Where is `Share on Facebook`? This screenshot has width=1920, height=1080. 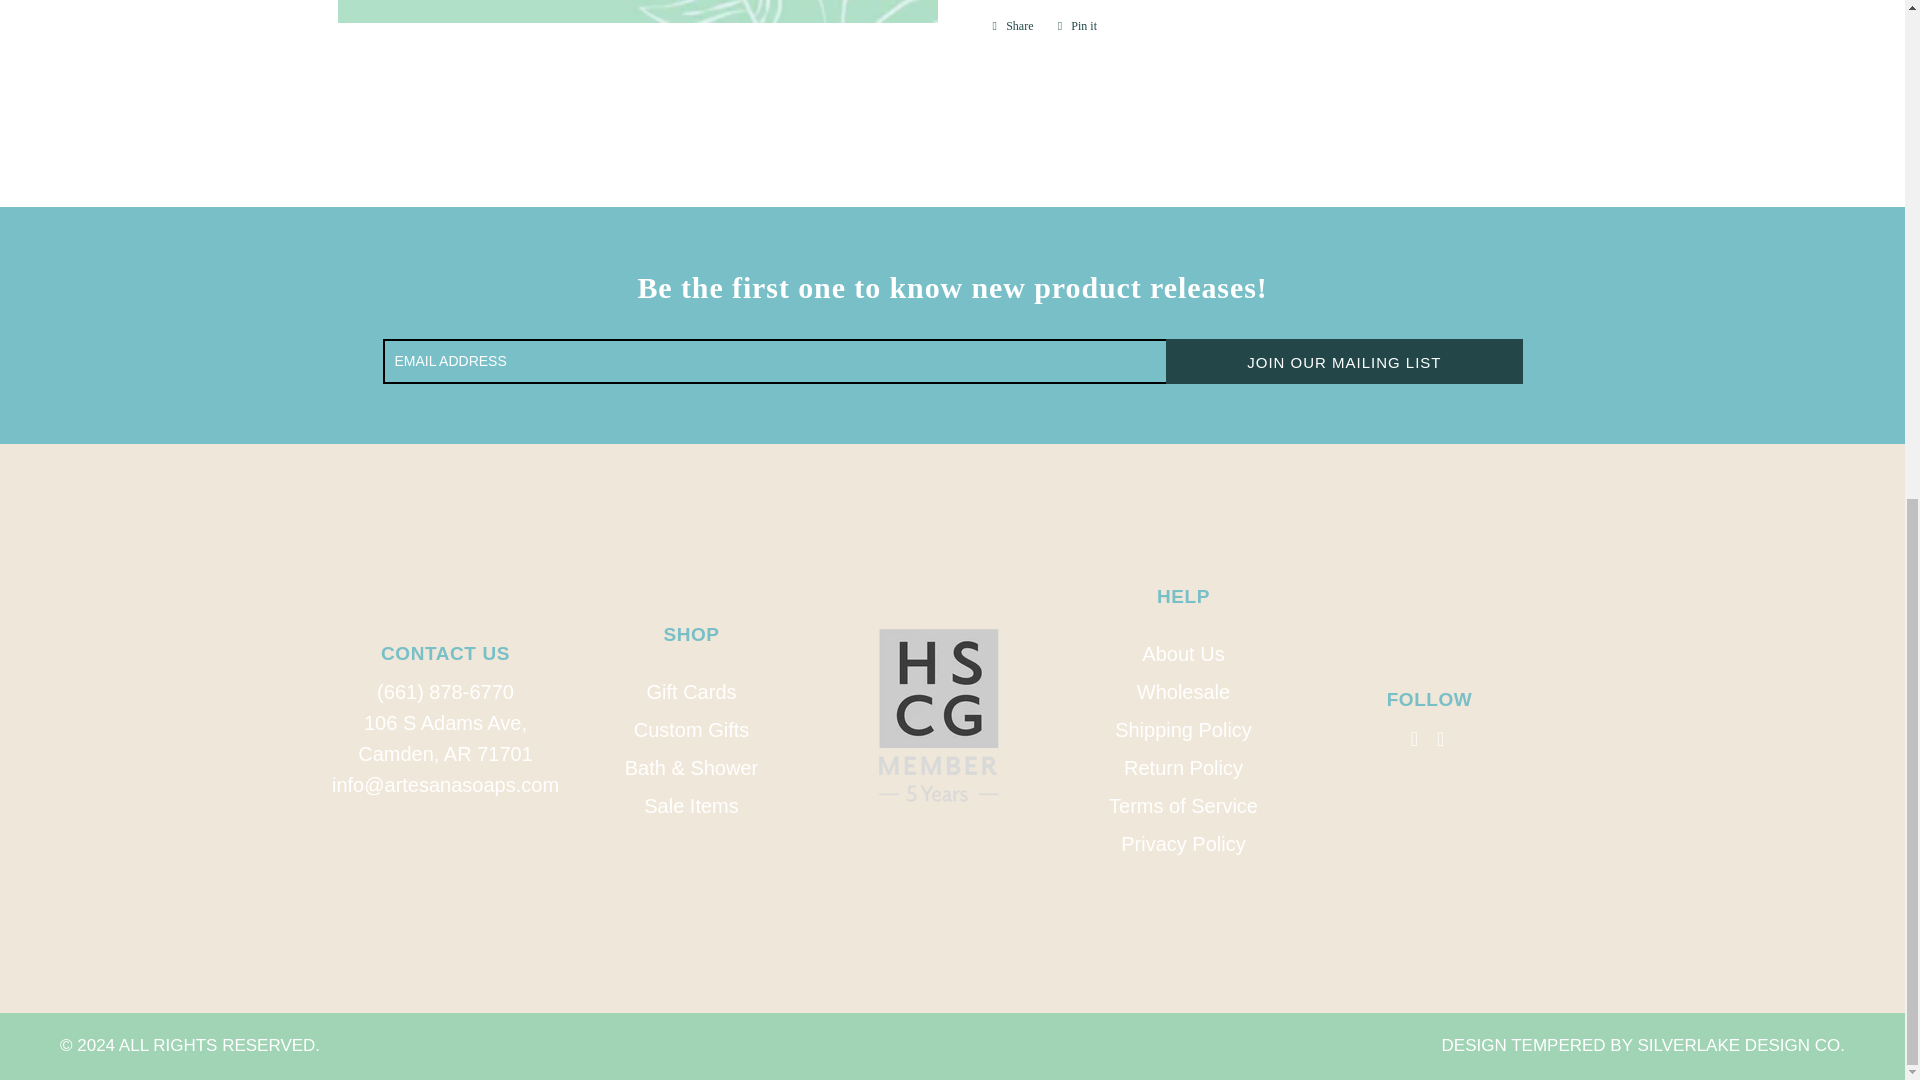 Share on Facebook is located at coordinates (1012, 26).